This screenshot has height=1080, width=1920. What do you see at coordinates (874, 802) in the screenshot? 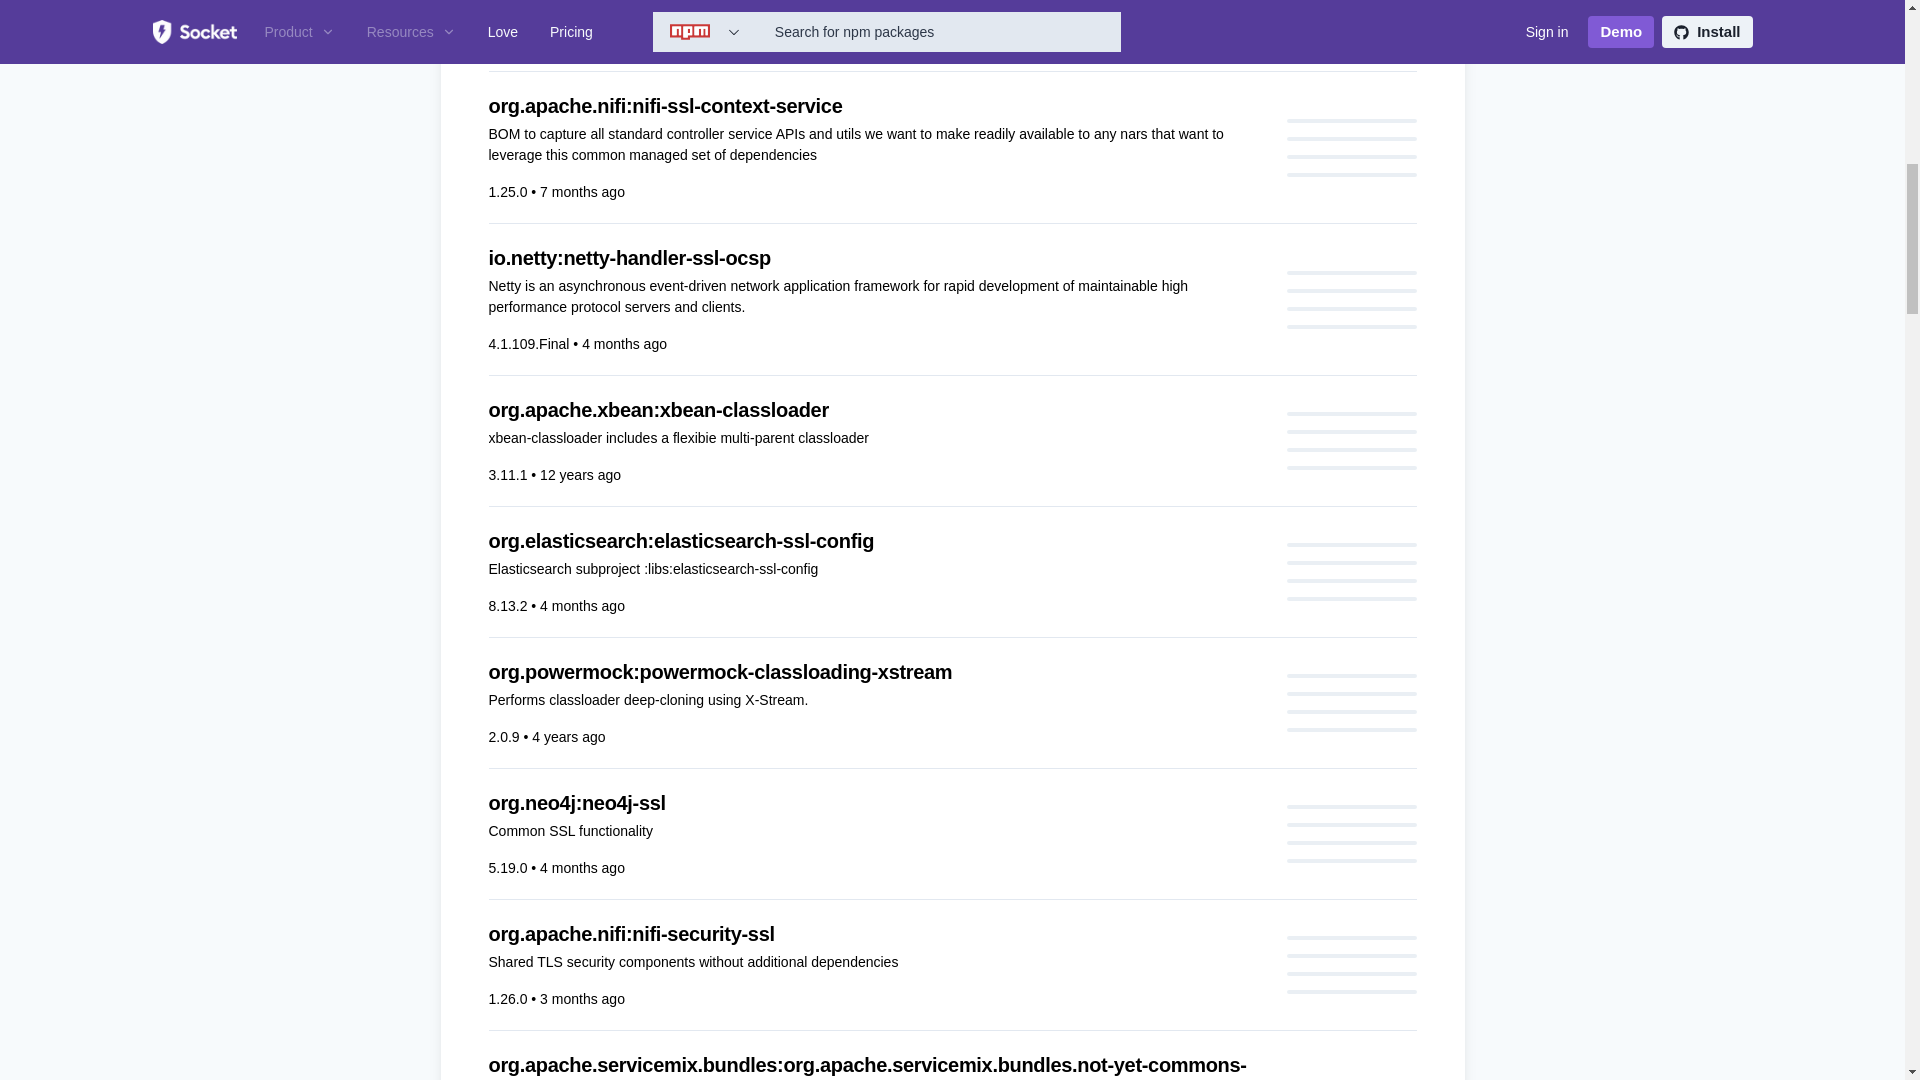
I see `org.neo4j:neo4j-ssl` at bounding box center [874, 802].